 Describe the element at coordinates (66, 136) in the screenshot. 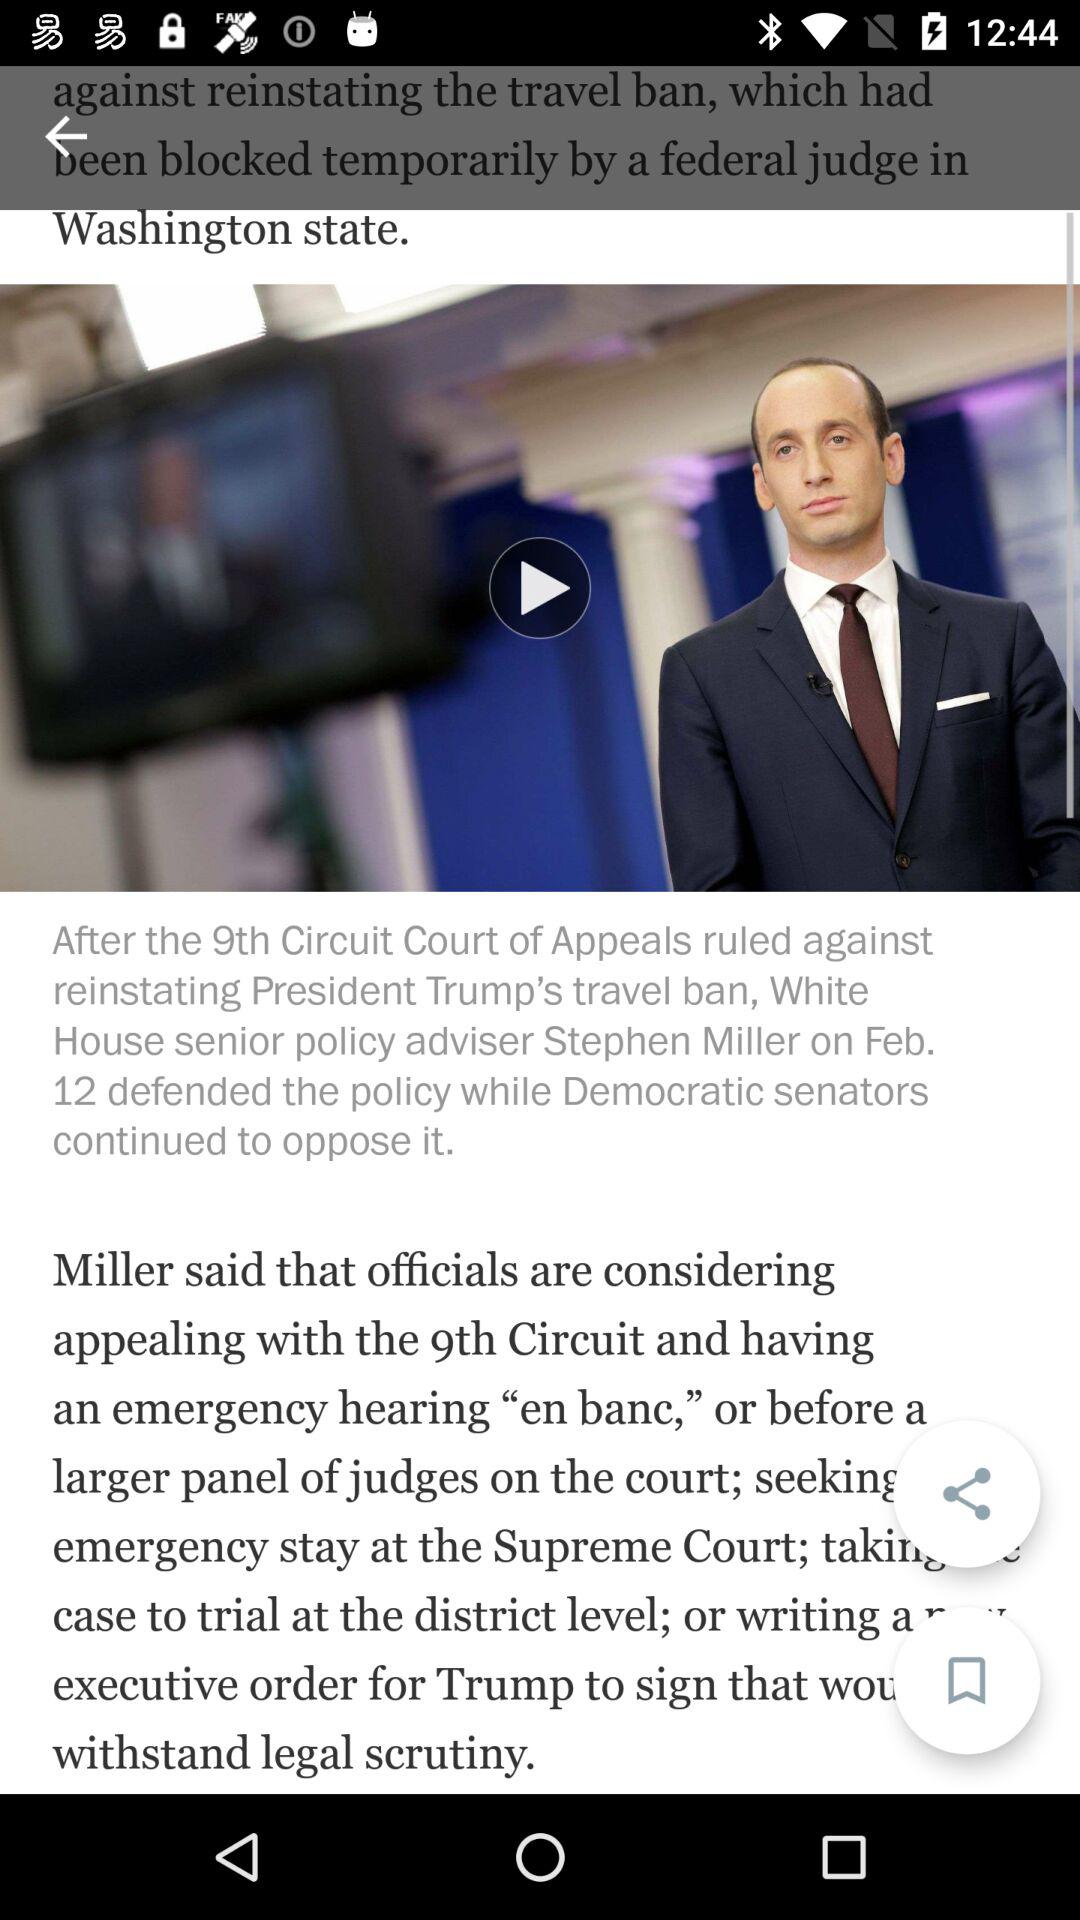

I see `go back` at that location.